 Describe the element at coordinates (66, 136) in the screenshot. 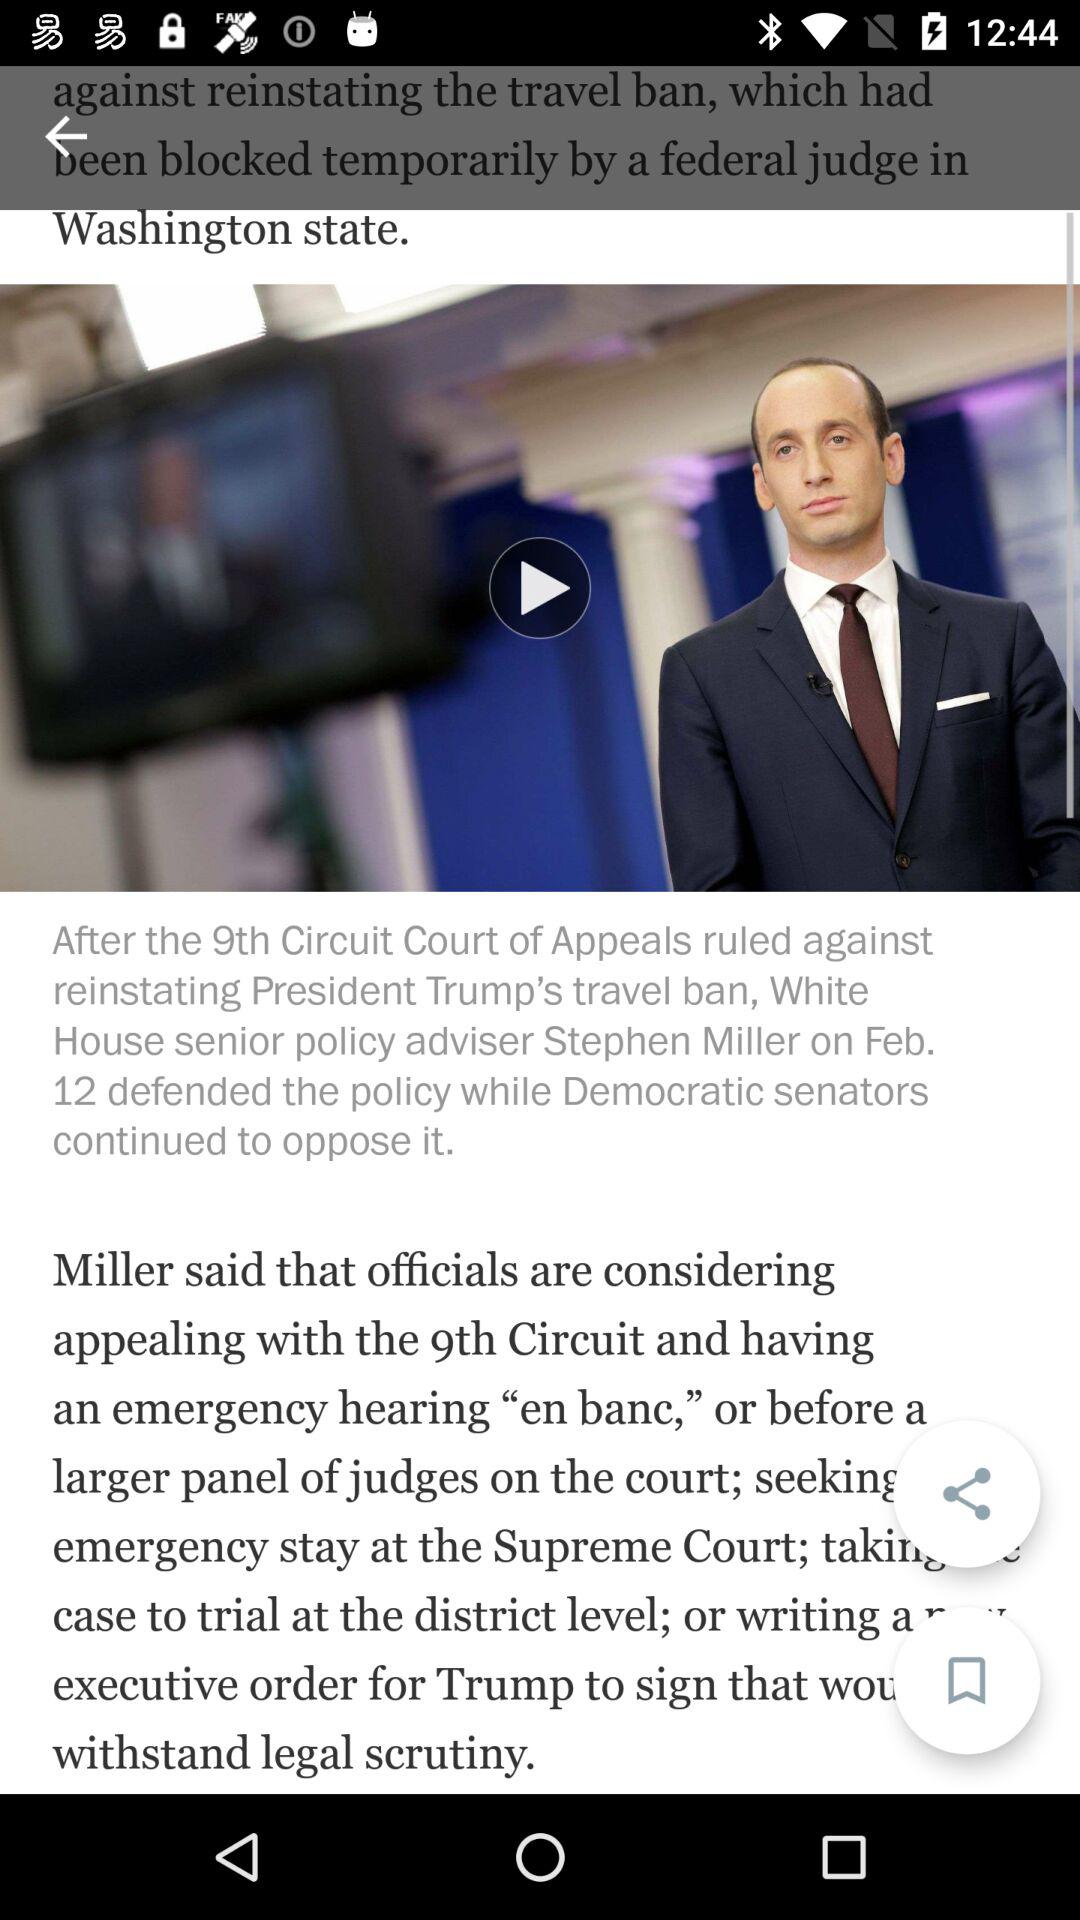

I see `go back` at that location.